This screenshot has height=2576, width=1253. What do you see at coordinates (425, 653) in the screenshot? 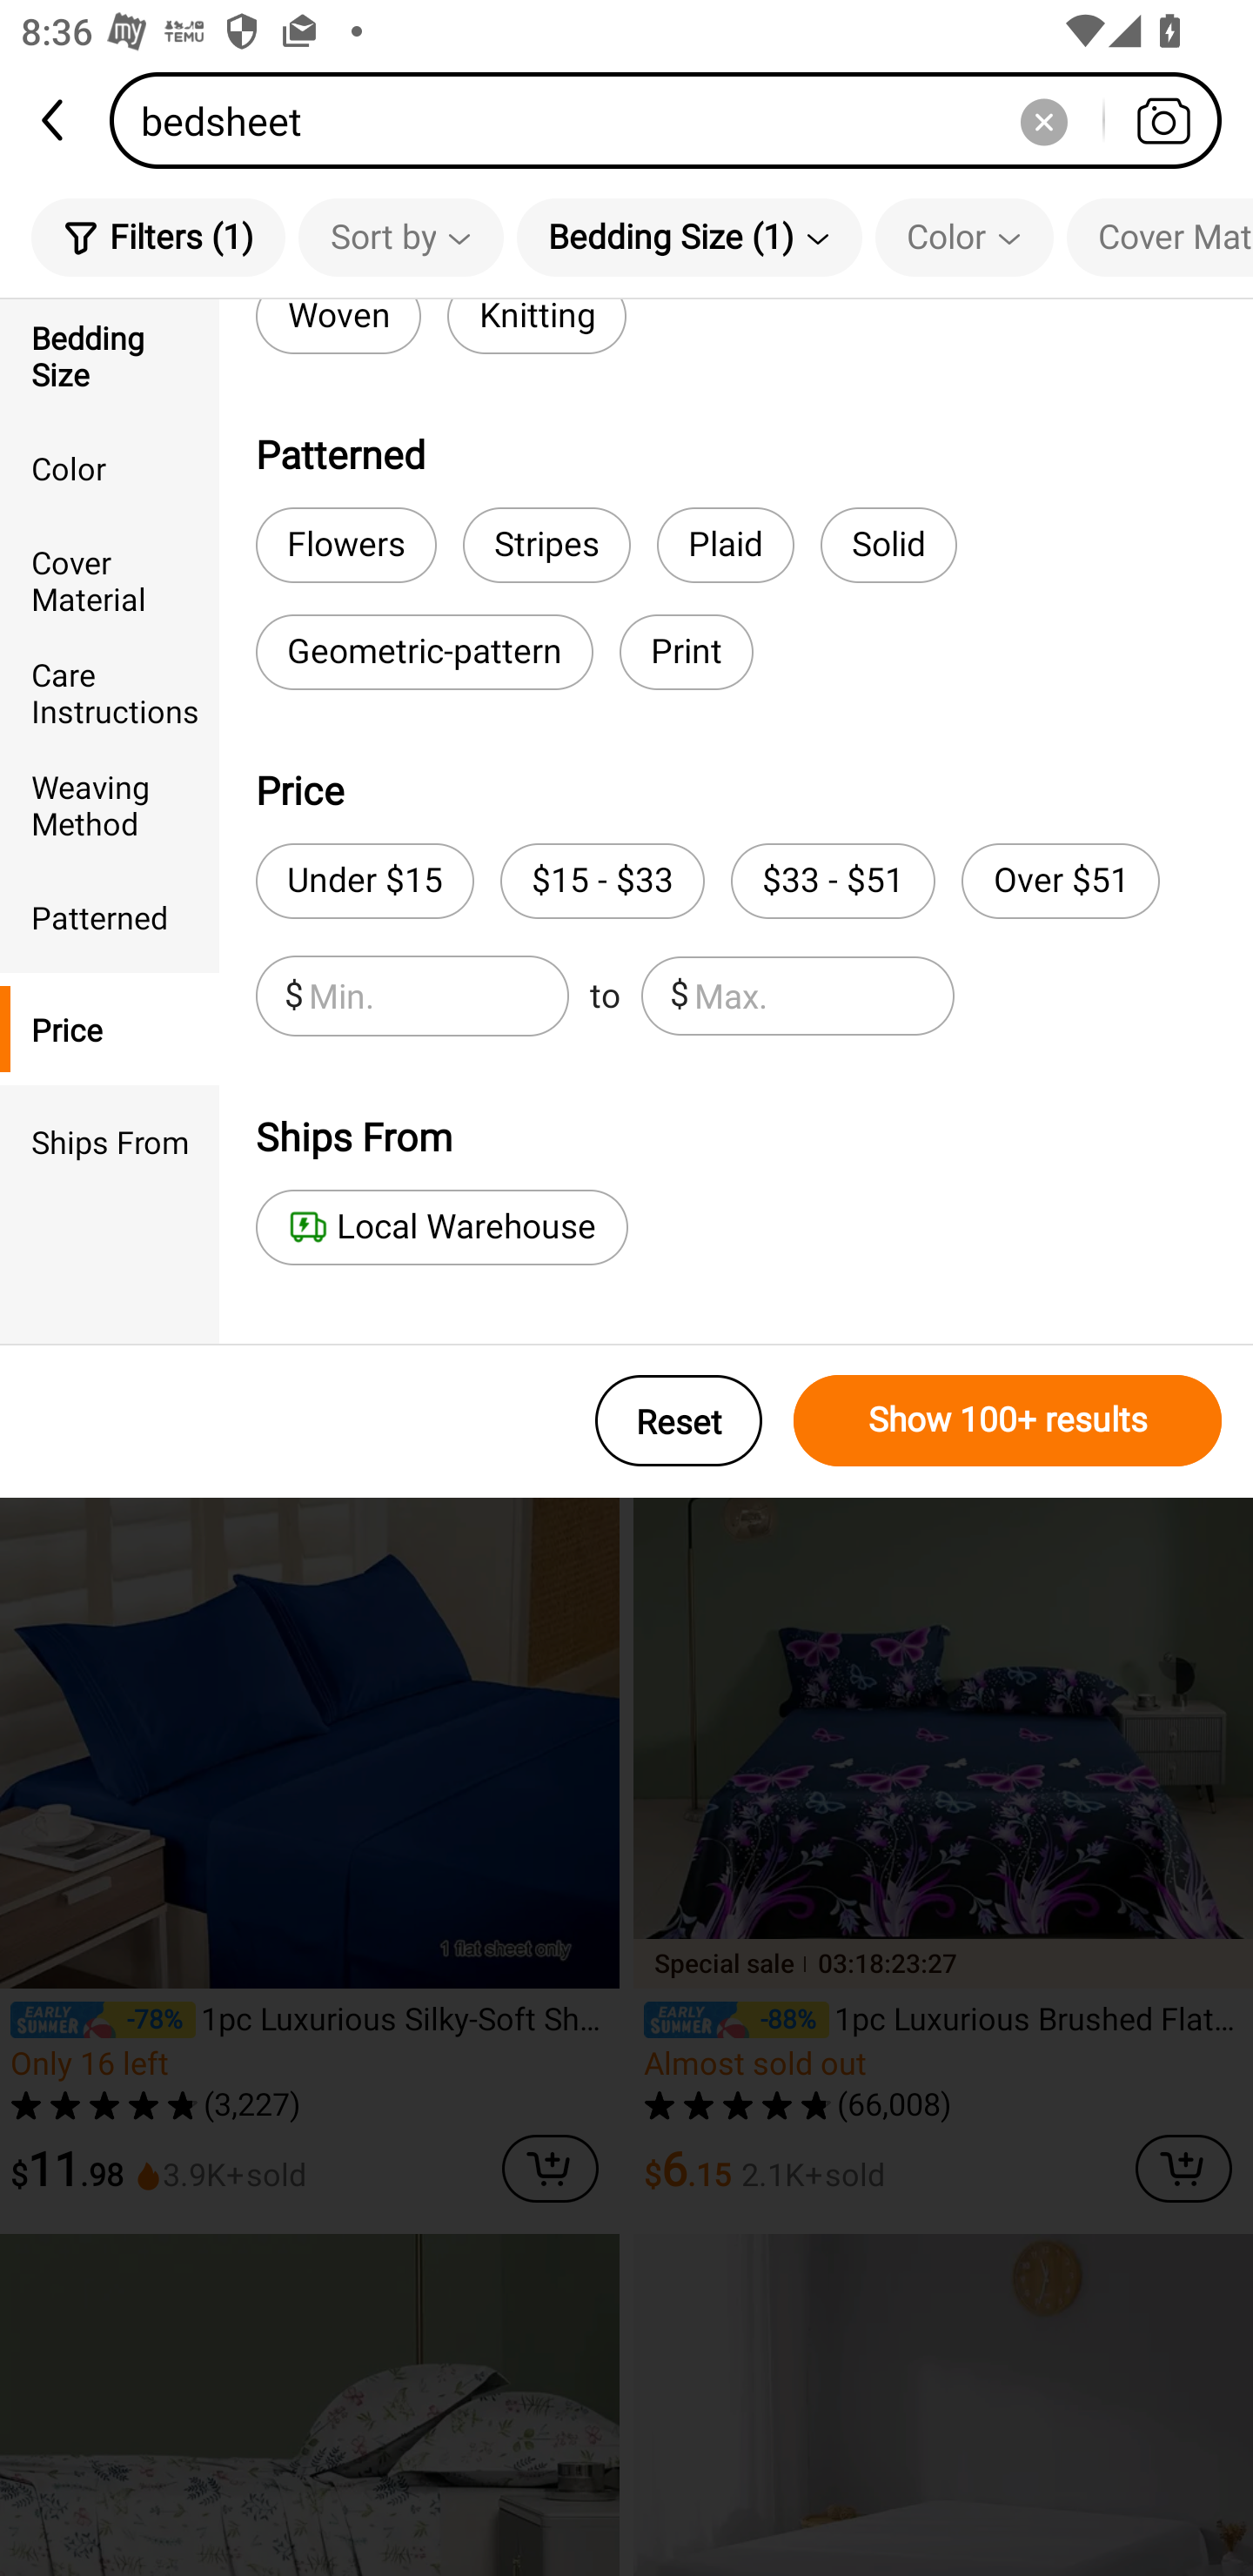
I see `Geometric-pattern` at bounding box center [425, 653].